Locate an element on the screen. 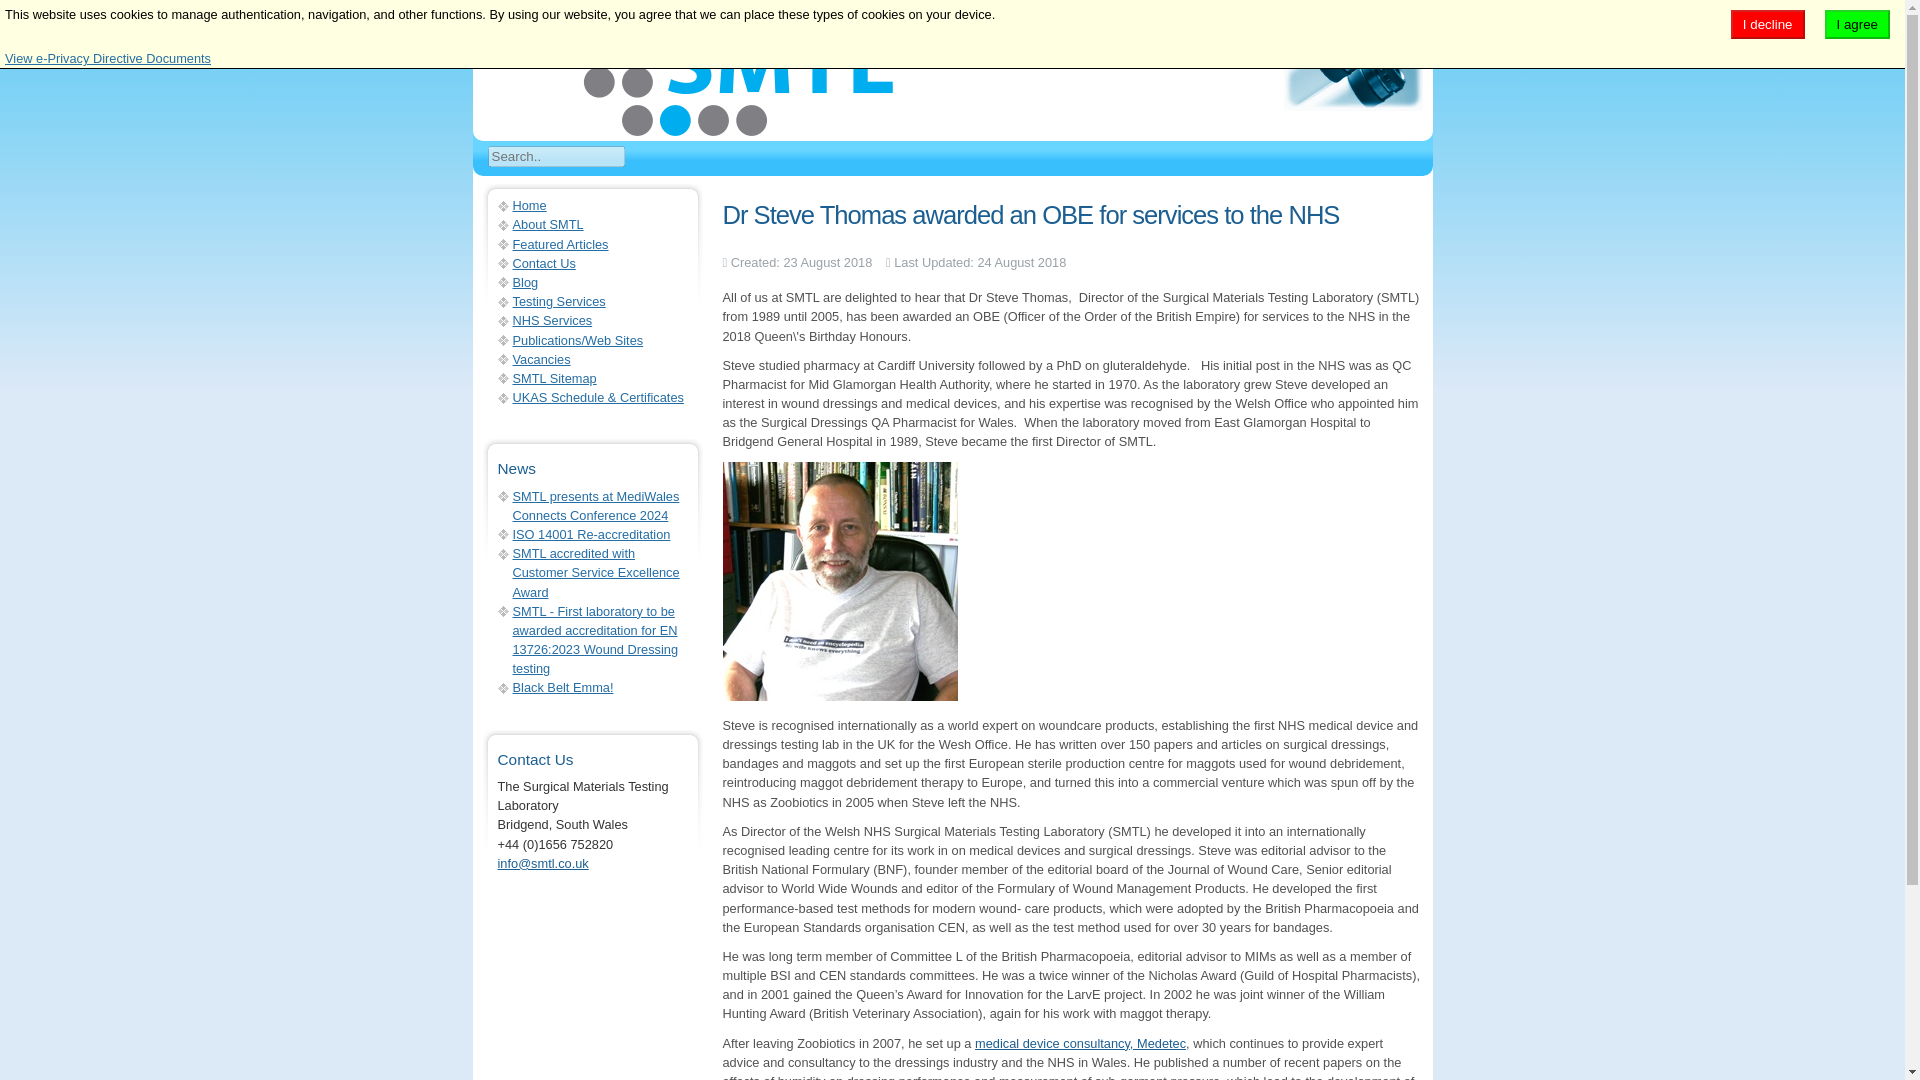 This screenshot has height=1080, width=1920. I decline is located at coordinates (1768, 24).